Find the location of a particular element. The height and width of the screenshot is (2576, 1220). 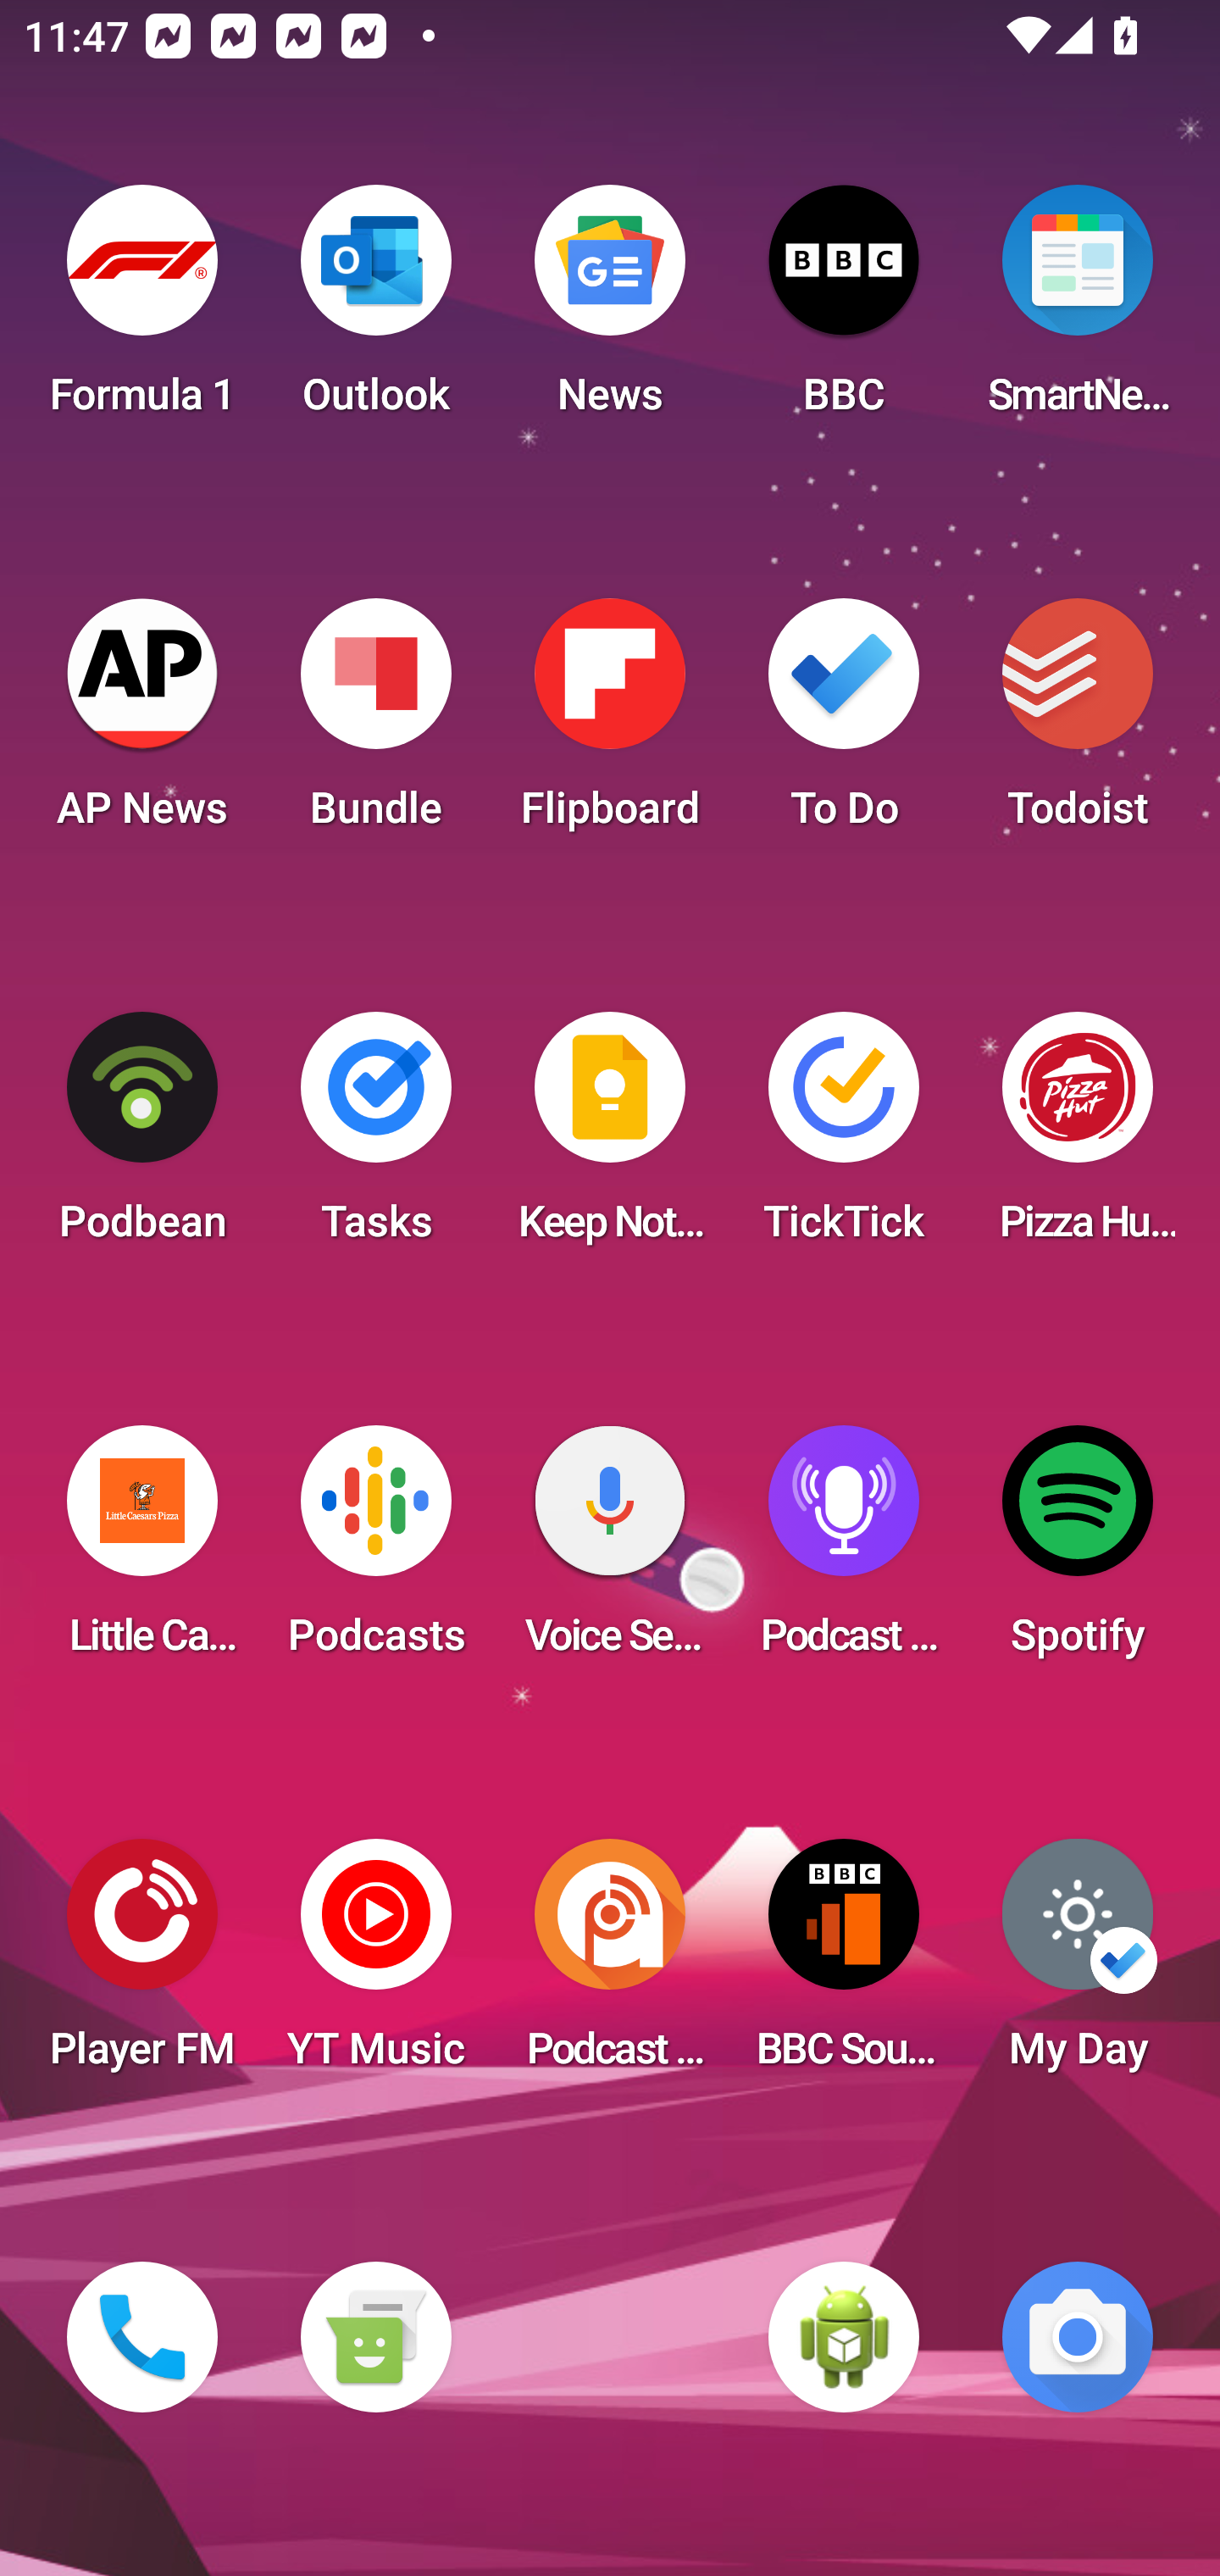

Outlook is located at coordinates (375, 310).